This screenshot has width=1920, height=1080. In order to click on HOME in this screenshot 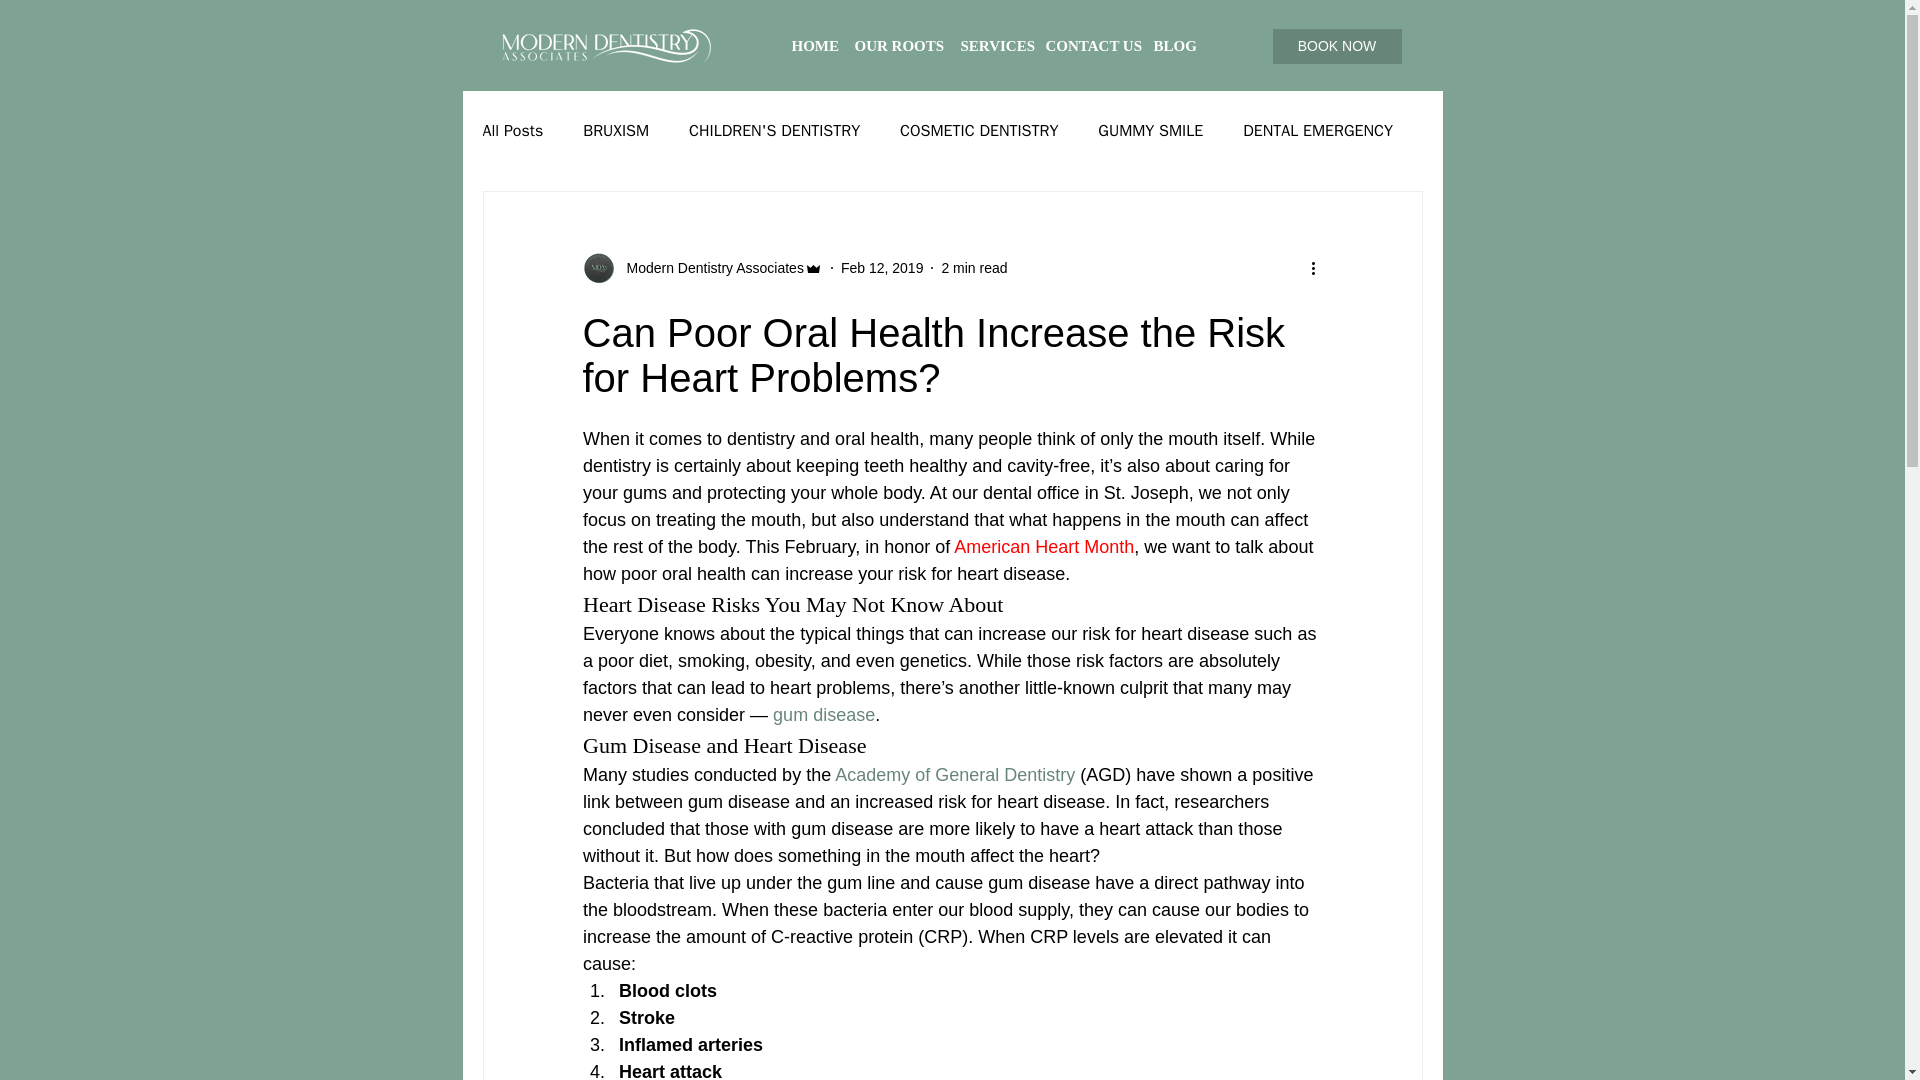, I will do `click(812, 46)`.